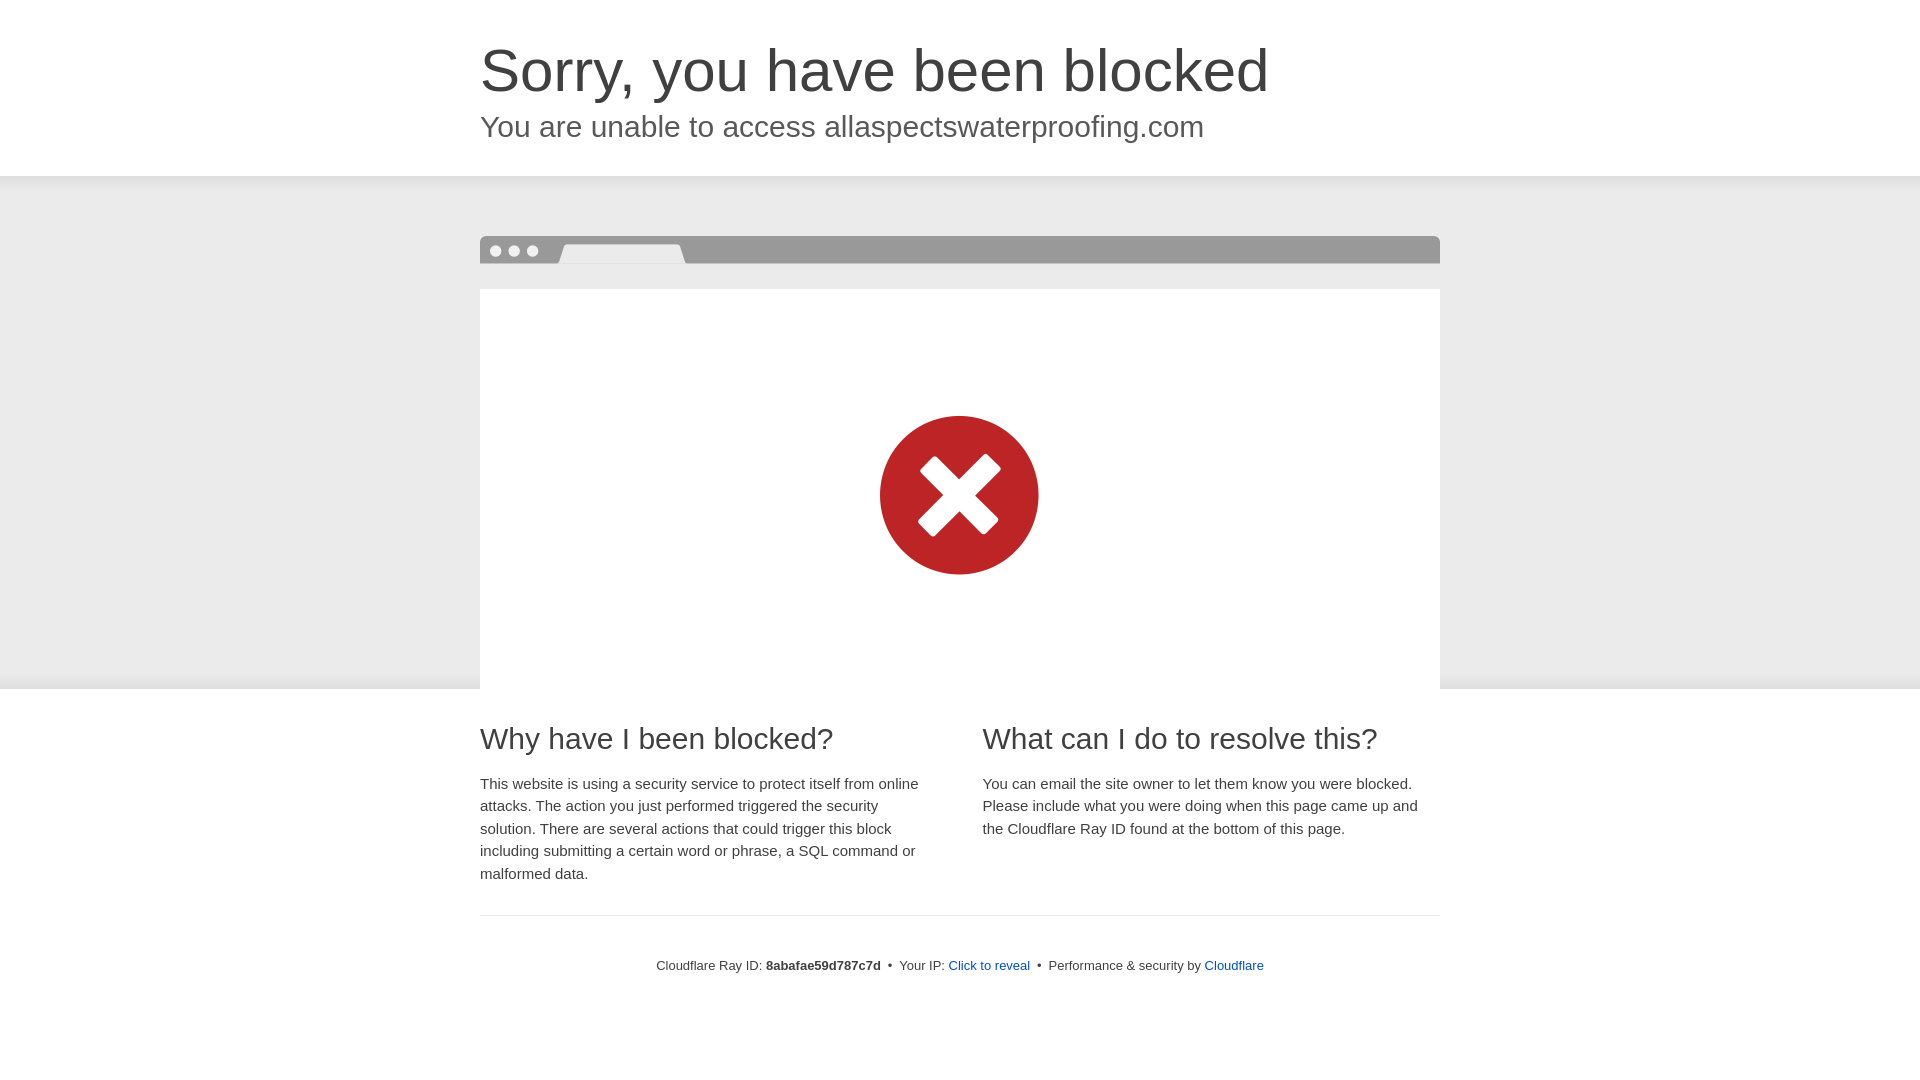  Describe the element at coordinates (1234, 965) in the screenshot. I see `Cloudflare` at that location.